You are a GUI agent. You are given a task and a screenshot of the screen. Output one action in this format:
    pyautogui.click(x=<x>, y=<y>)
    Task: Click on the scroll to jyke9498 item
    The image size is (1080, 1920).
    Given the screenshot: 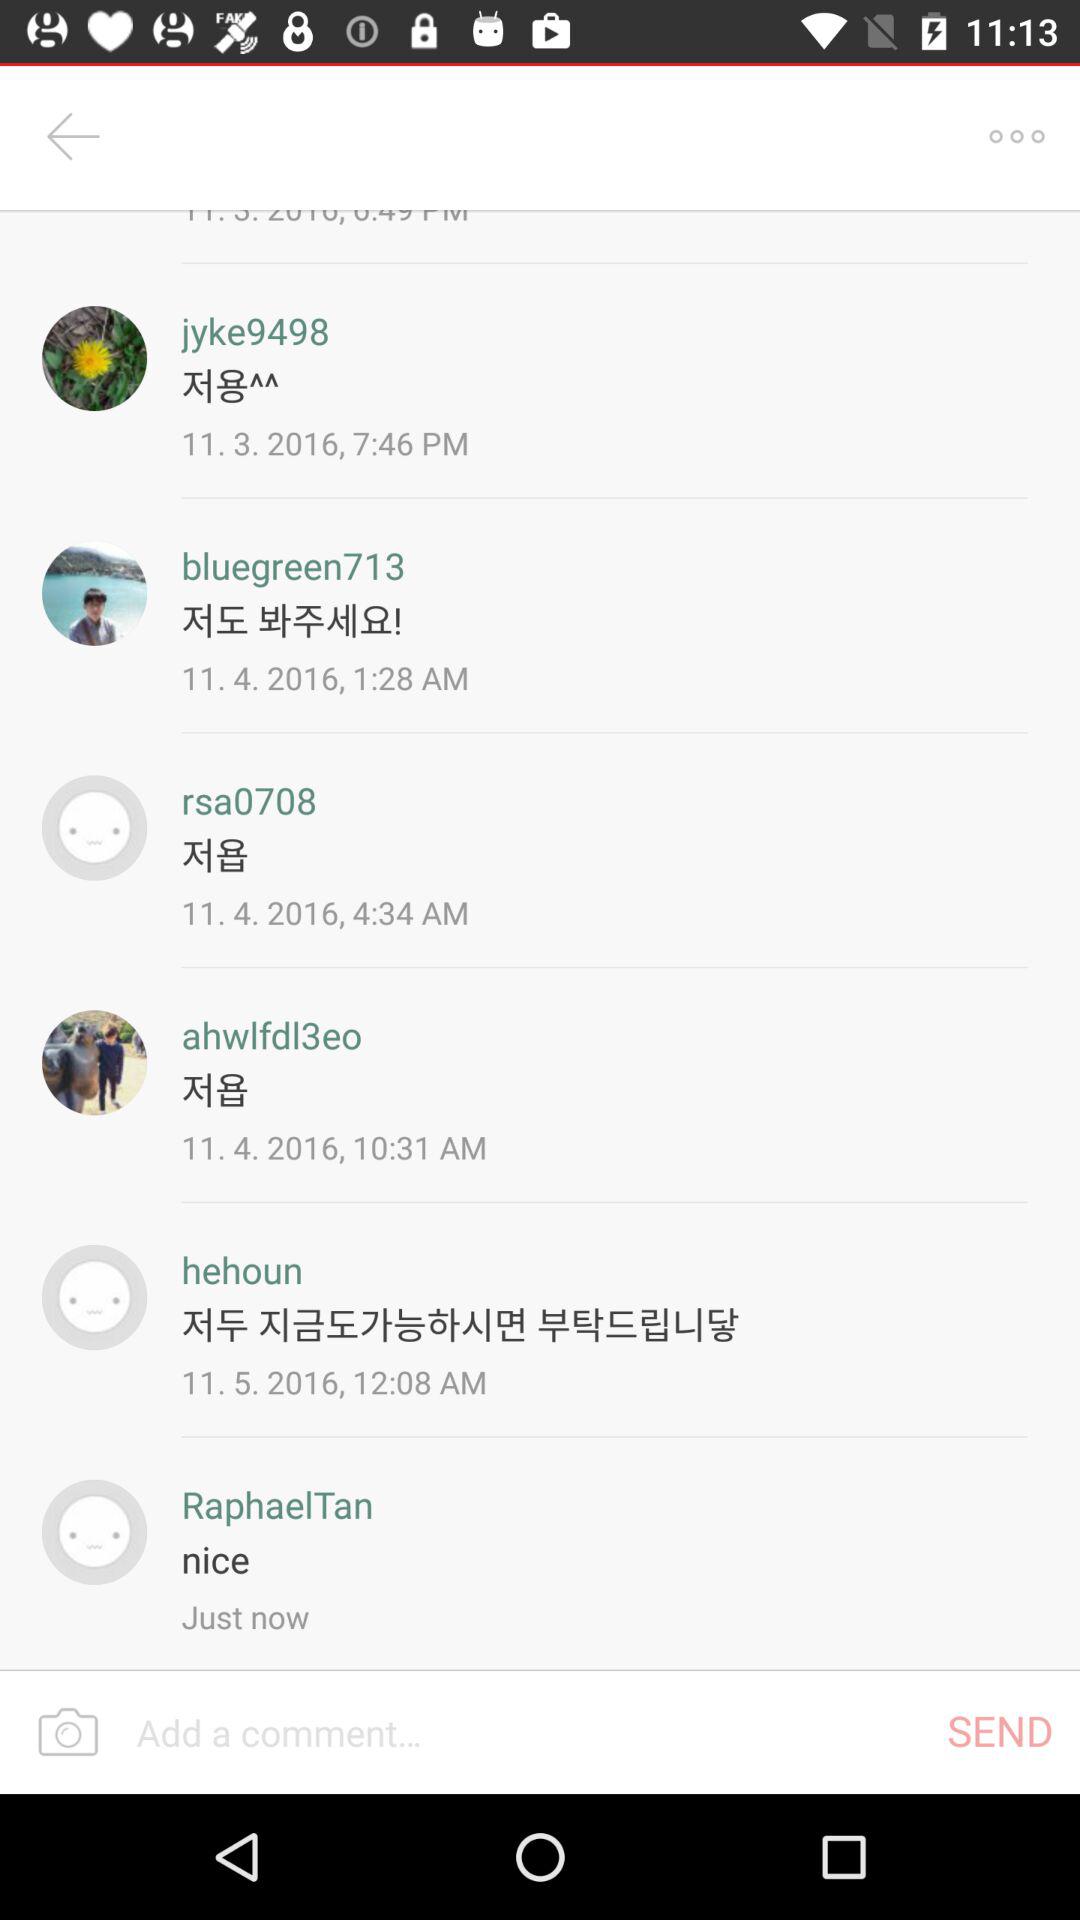 What is the action you would take?
    pyautogui.click(x=255, y=330)
    